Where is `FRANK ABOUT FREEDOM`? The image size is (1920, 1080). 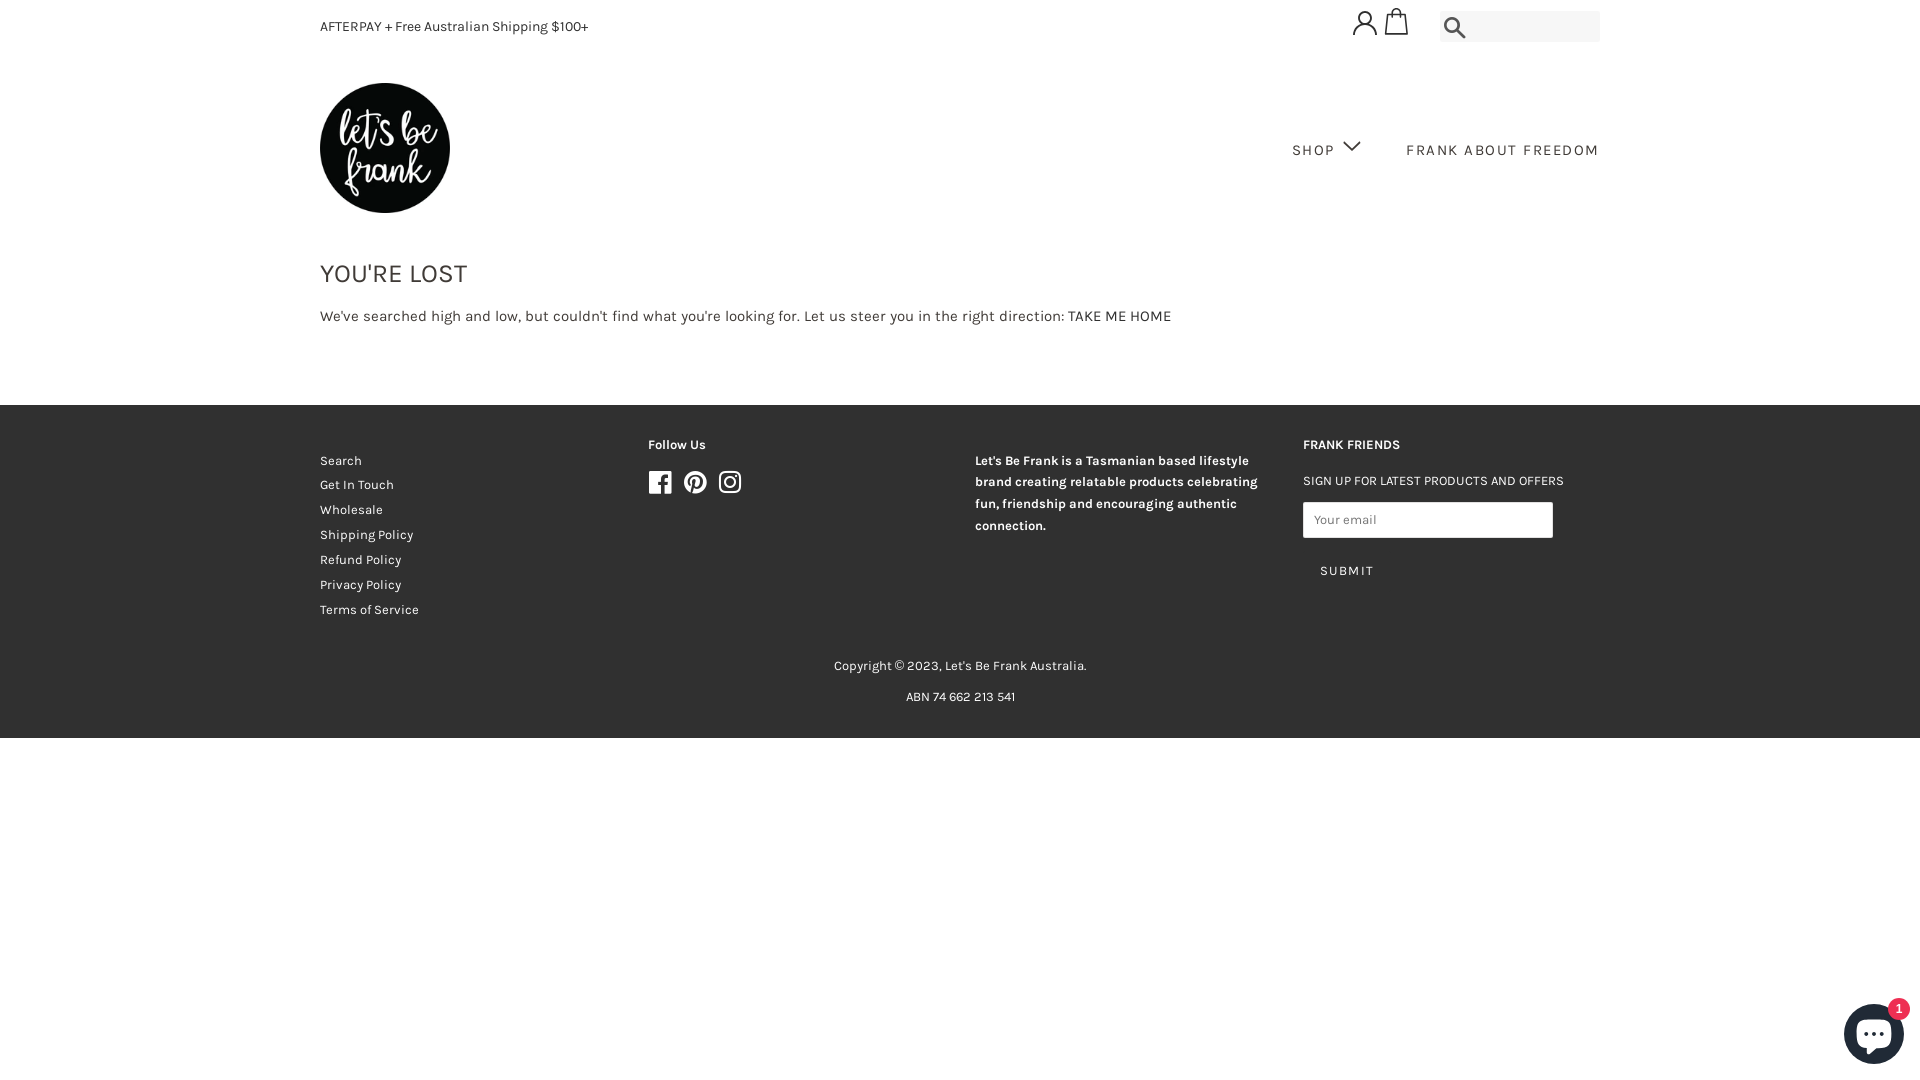 FRANK ABOUT FREEDOM is located at coordinates (1496, 151).